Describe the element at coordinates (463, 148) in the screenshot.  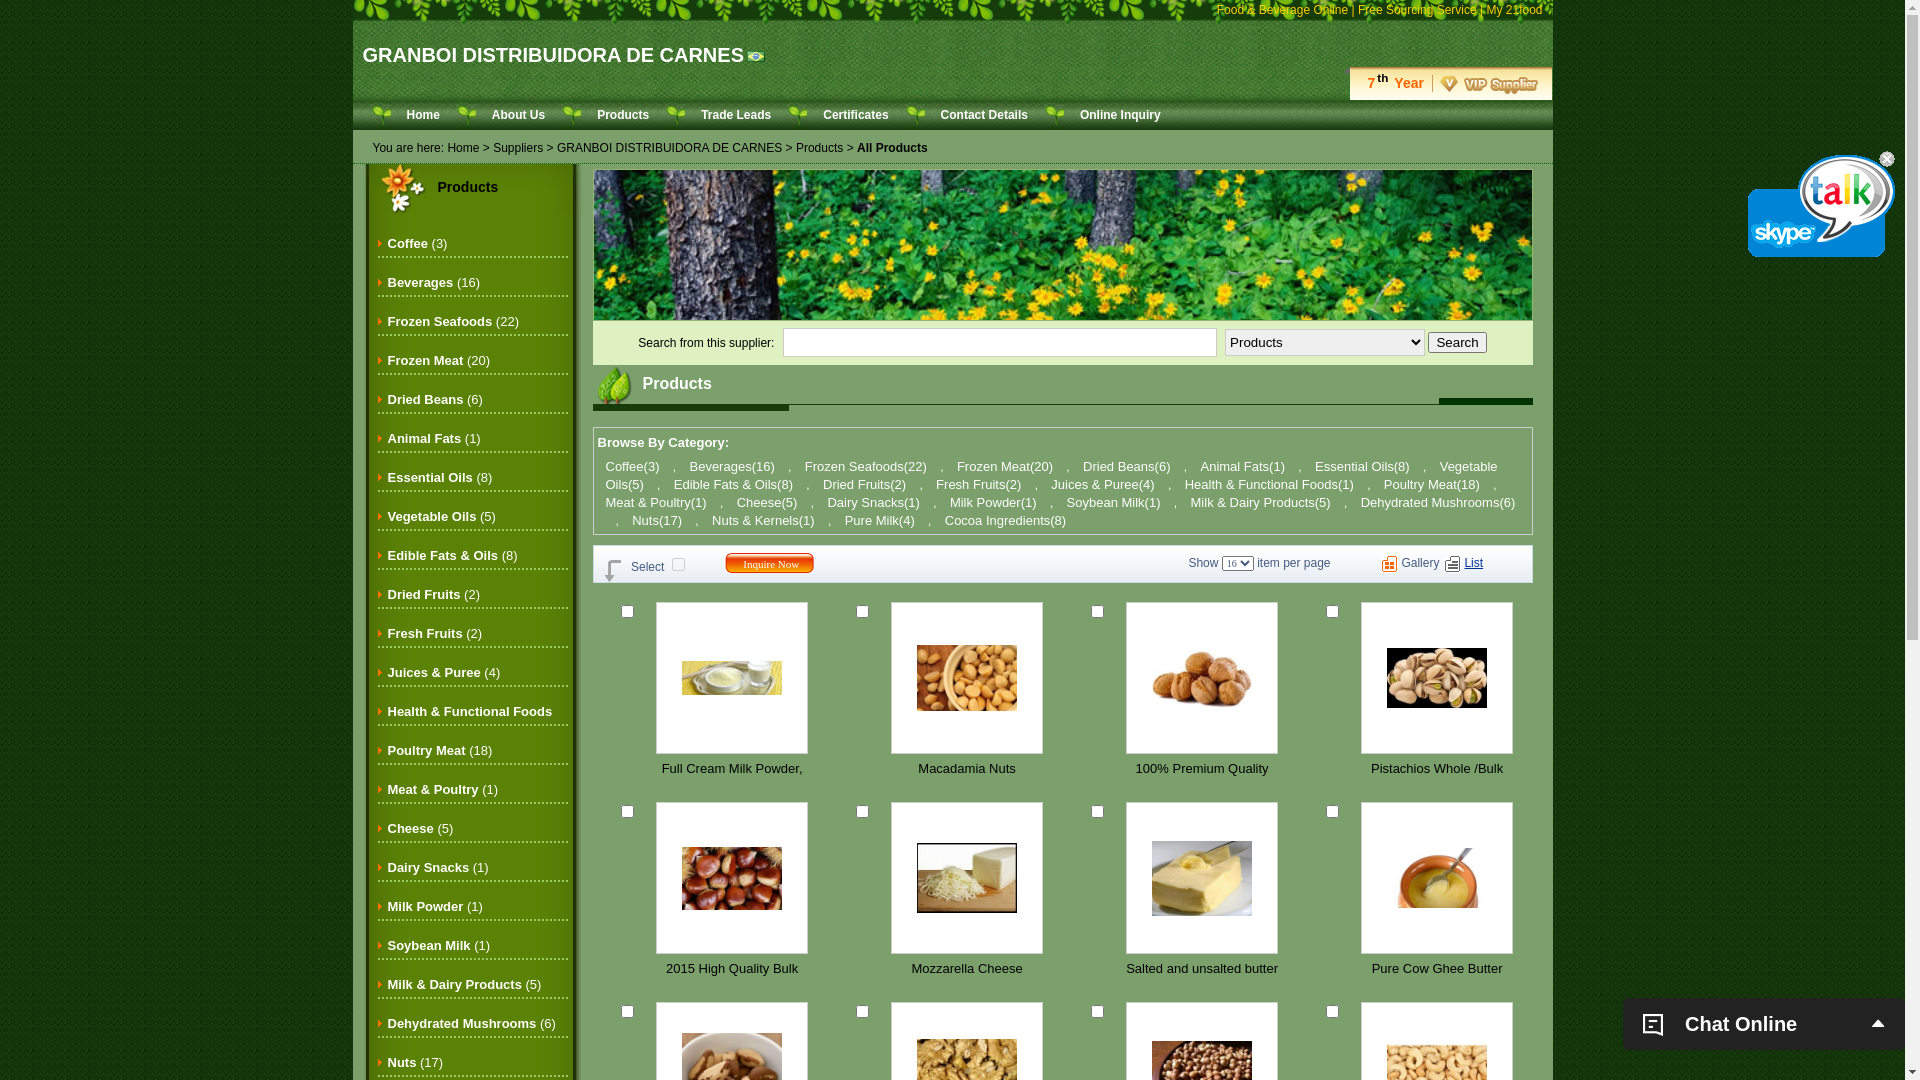
I see `Home` at that location.